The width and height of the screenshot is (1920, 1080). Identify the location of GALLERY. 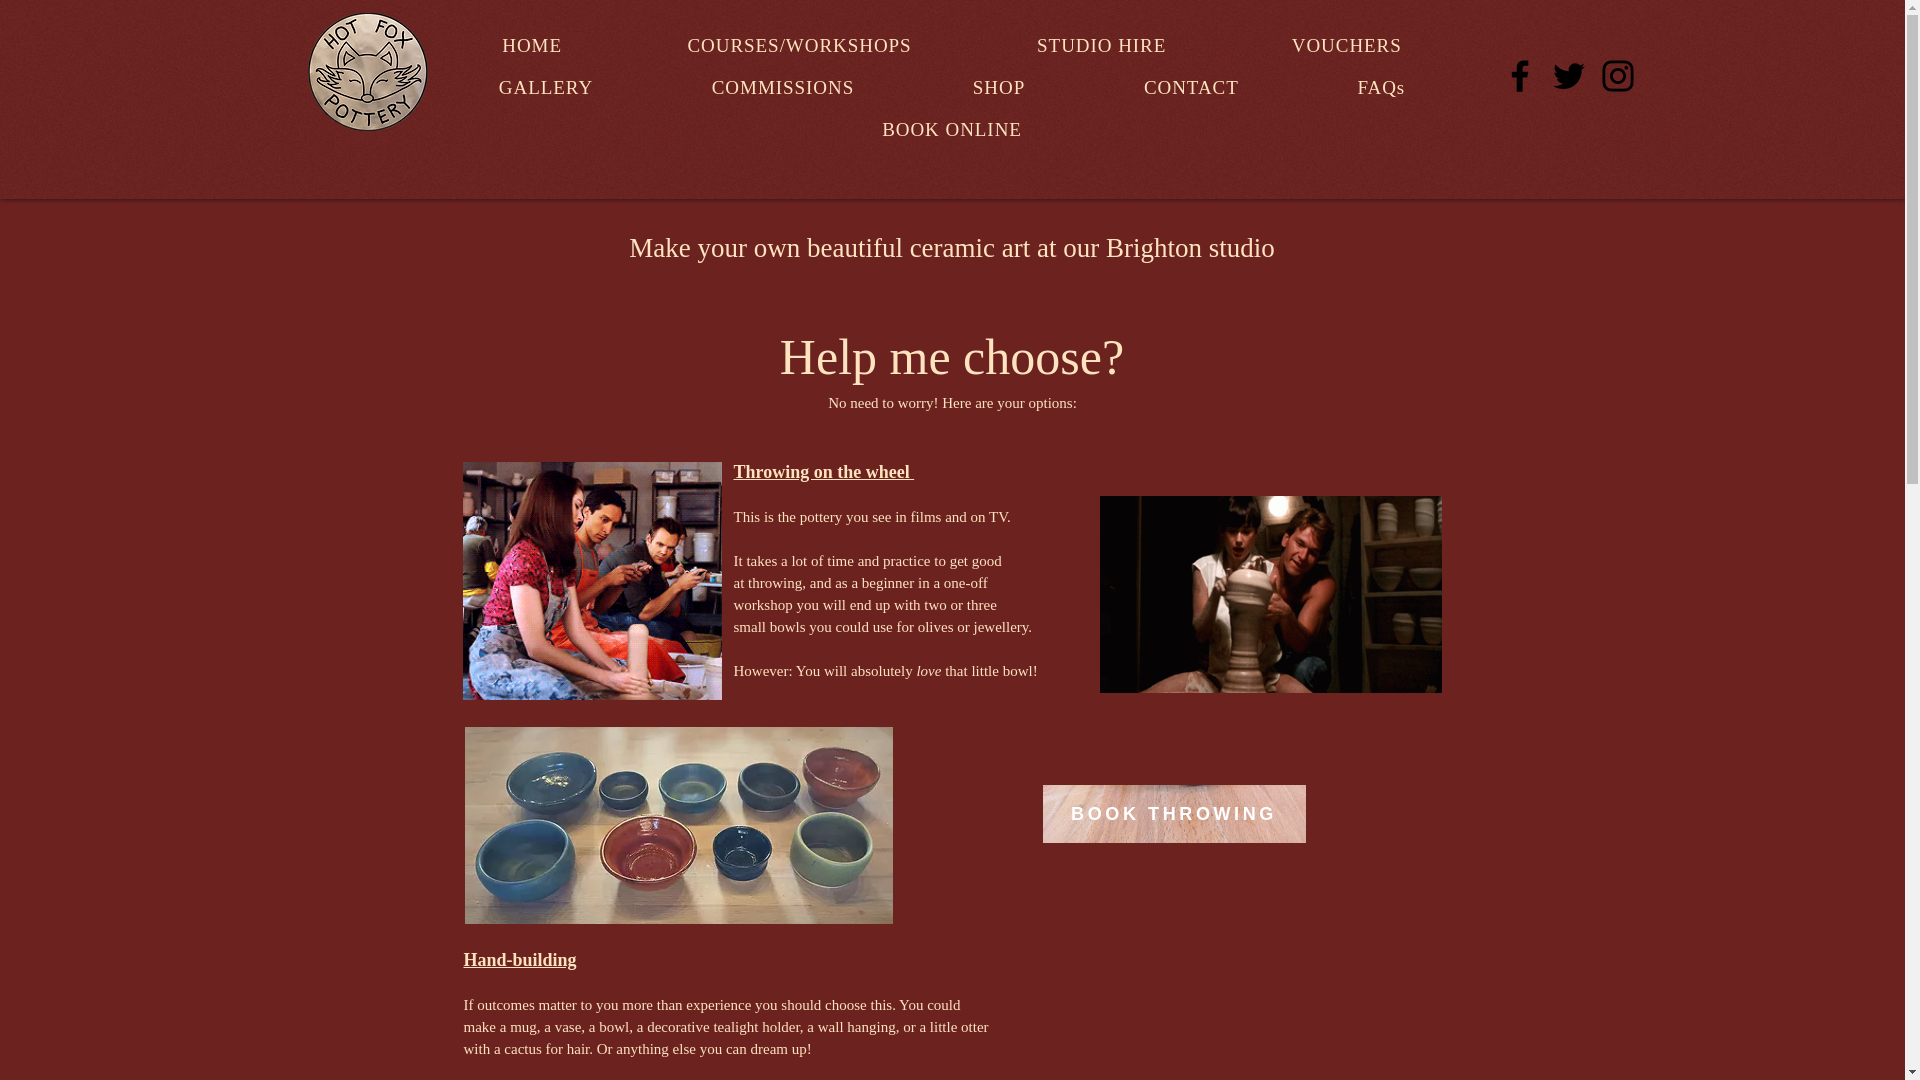
(546, 88).